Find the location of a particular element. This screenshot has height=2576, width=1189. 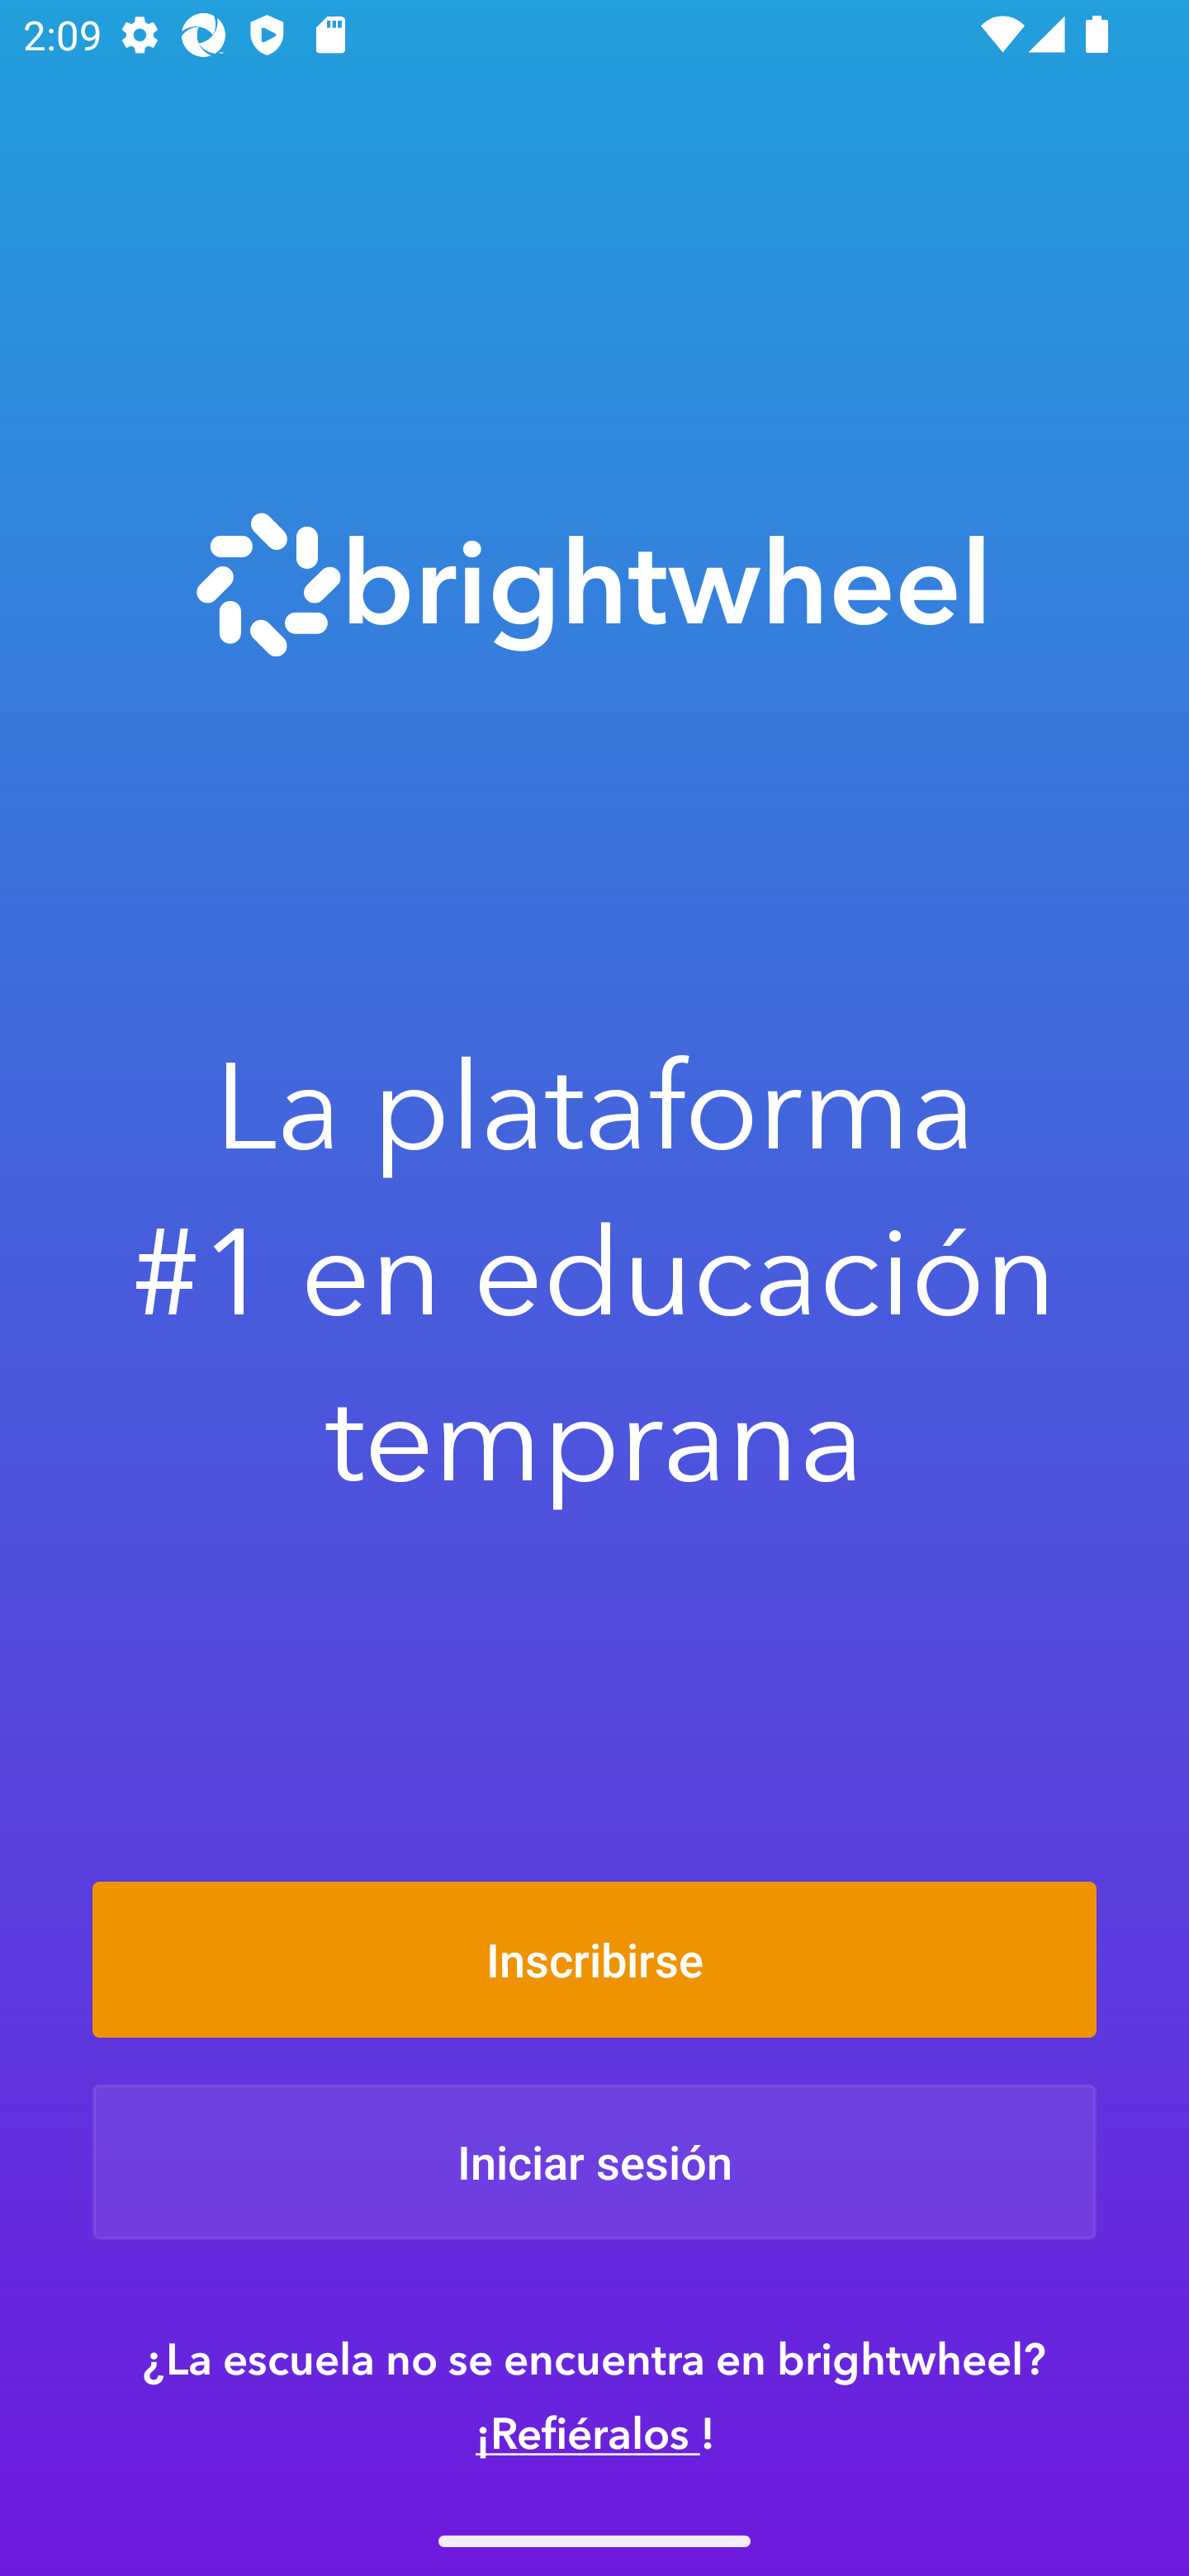

Inscribirse is located at coordinates (594, 1958).